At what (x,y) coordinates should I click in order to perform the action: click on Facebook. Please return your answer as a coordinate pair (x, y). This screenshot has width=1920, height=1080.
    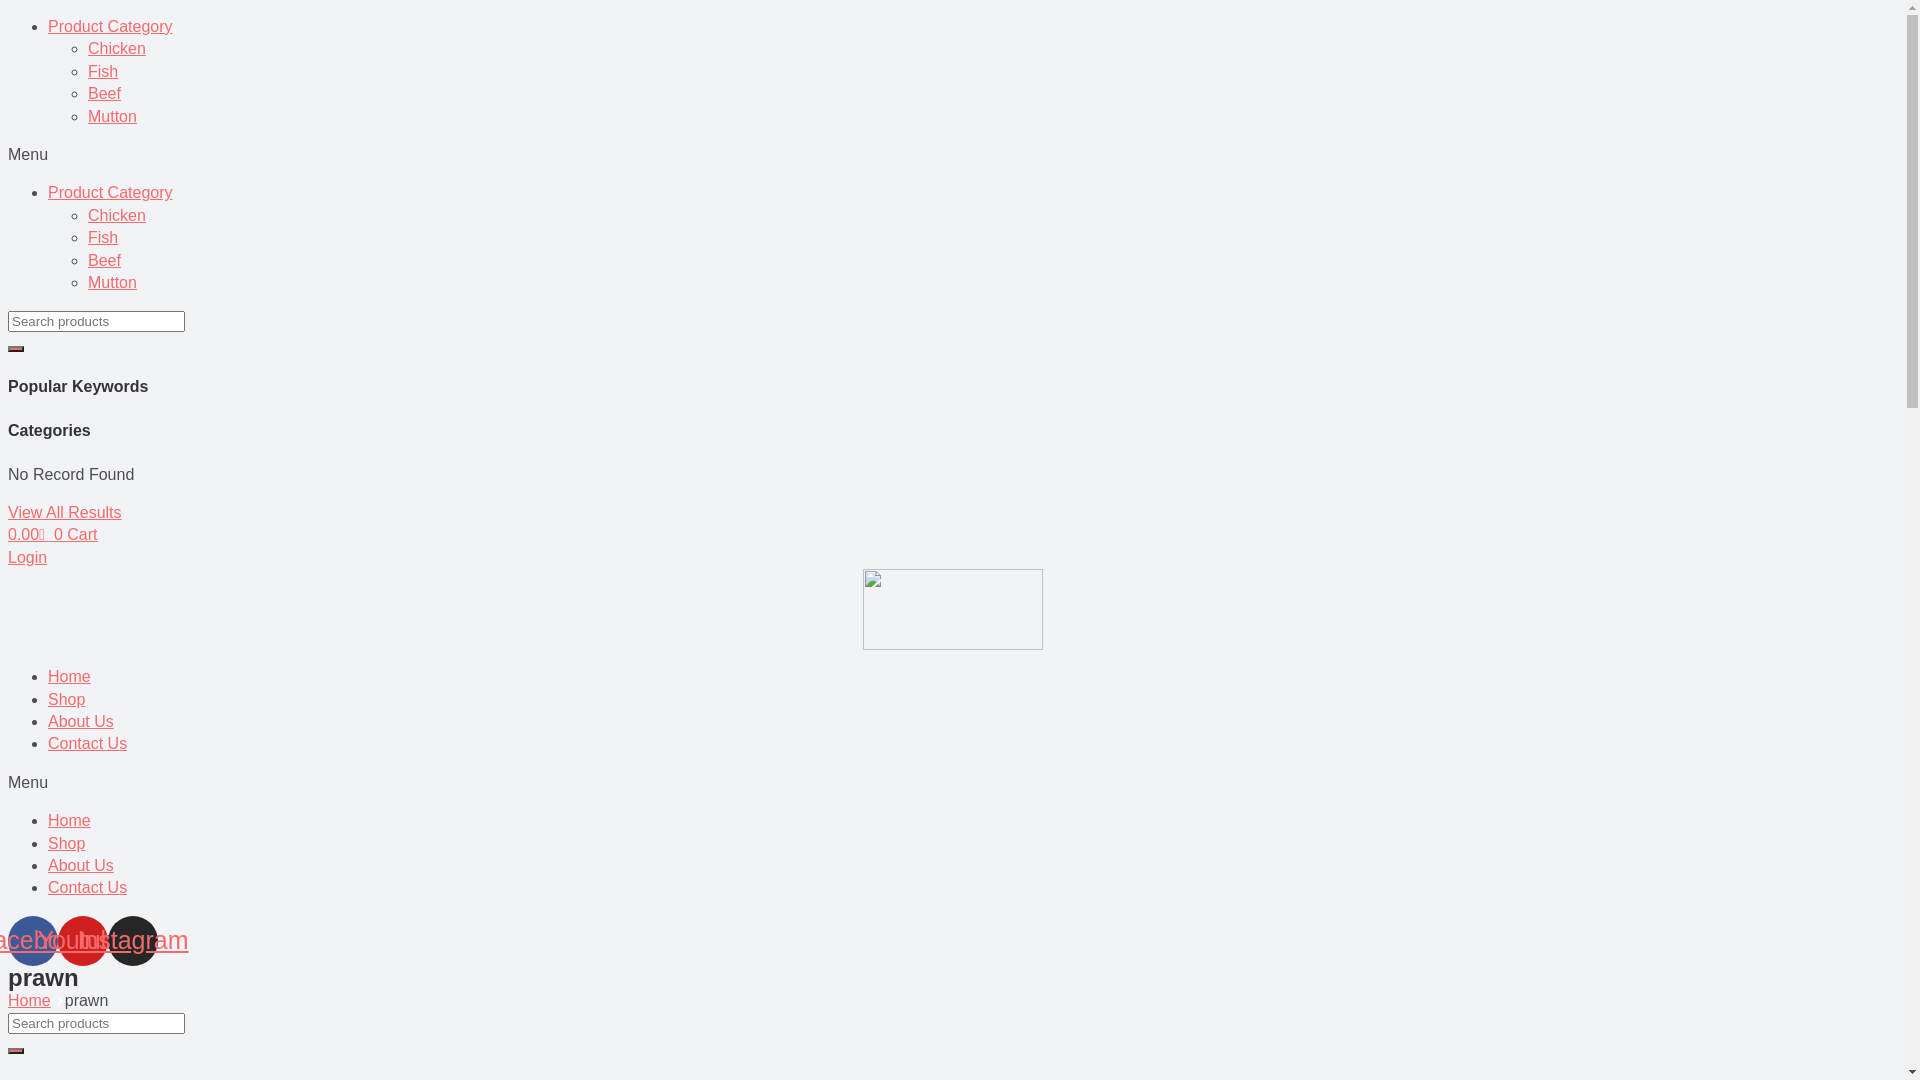
    Looking at the image, I should click on (33, 941).